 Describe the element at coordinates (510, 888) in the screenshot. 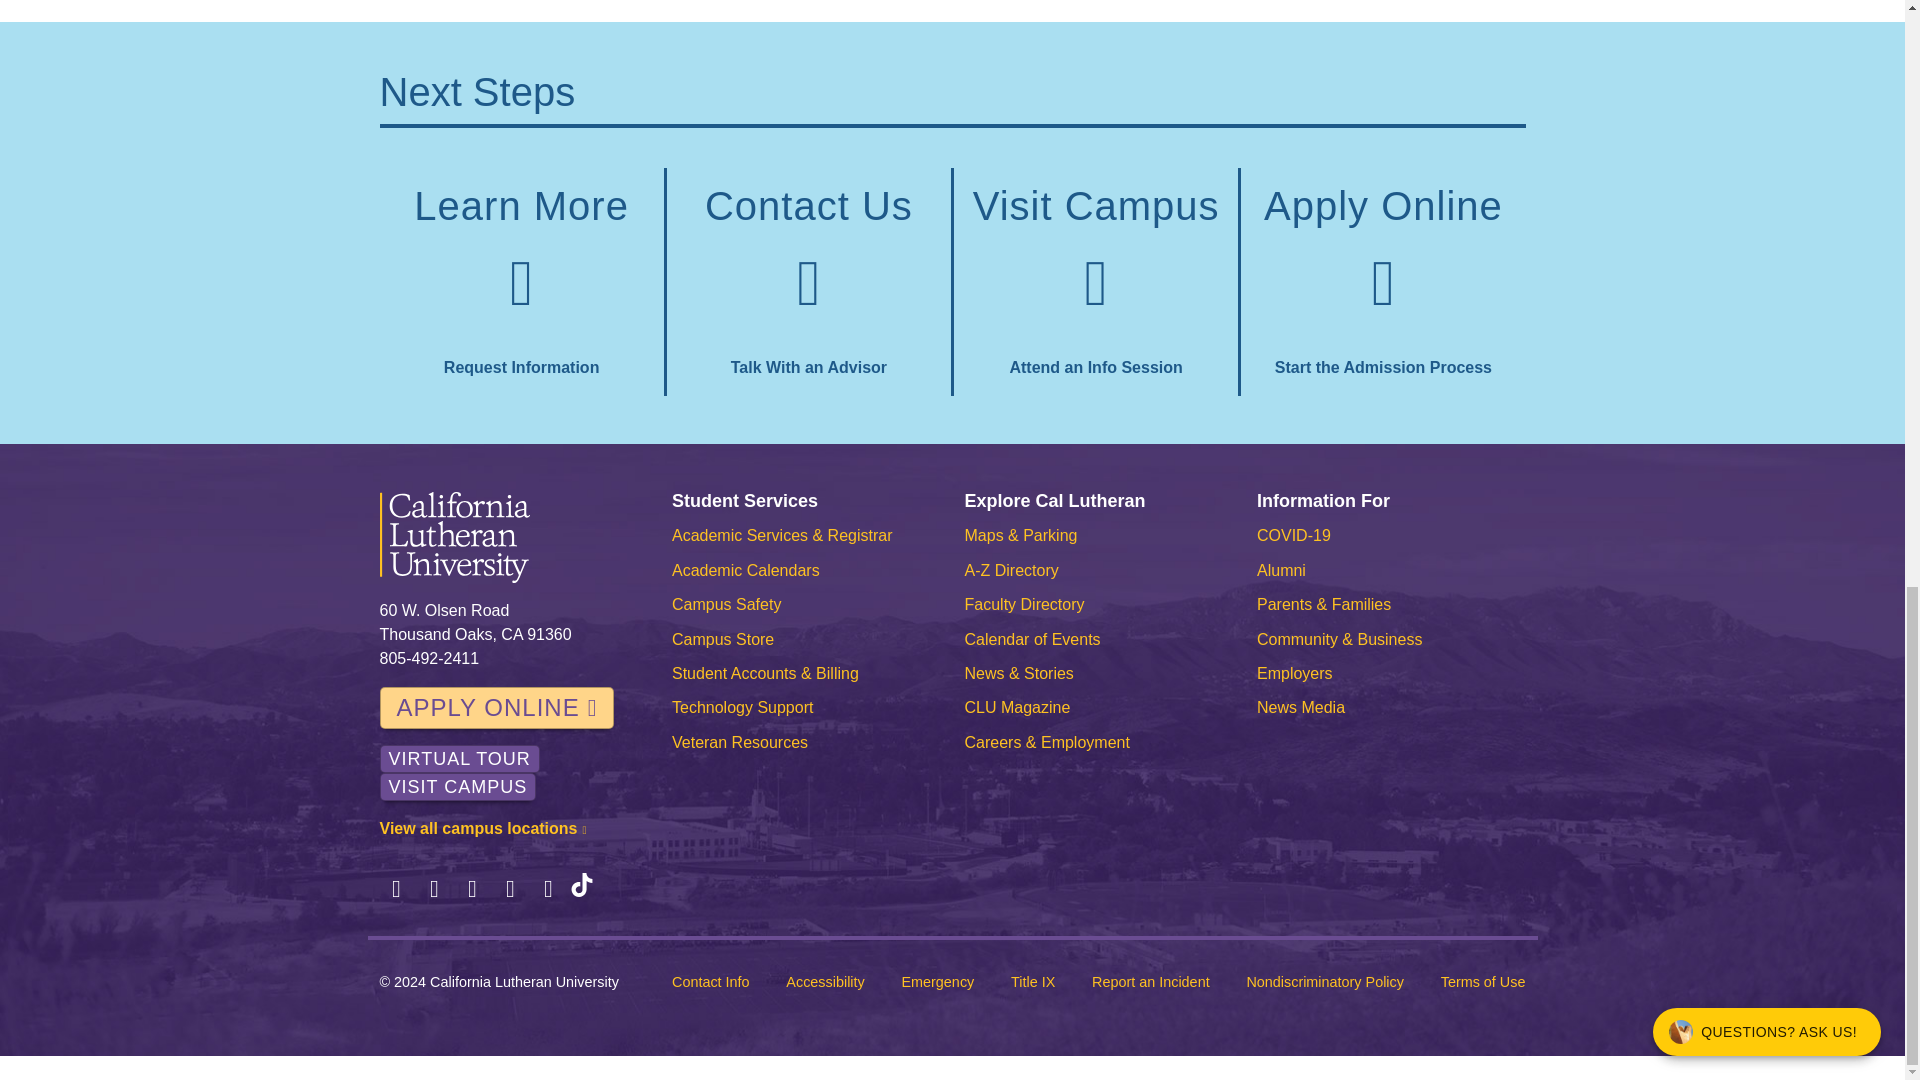

I see `LinkedIn` at that location.